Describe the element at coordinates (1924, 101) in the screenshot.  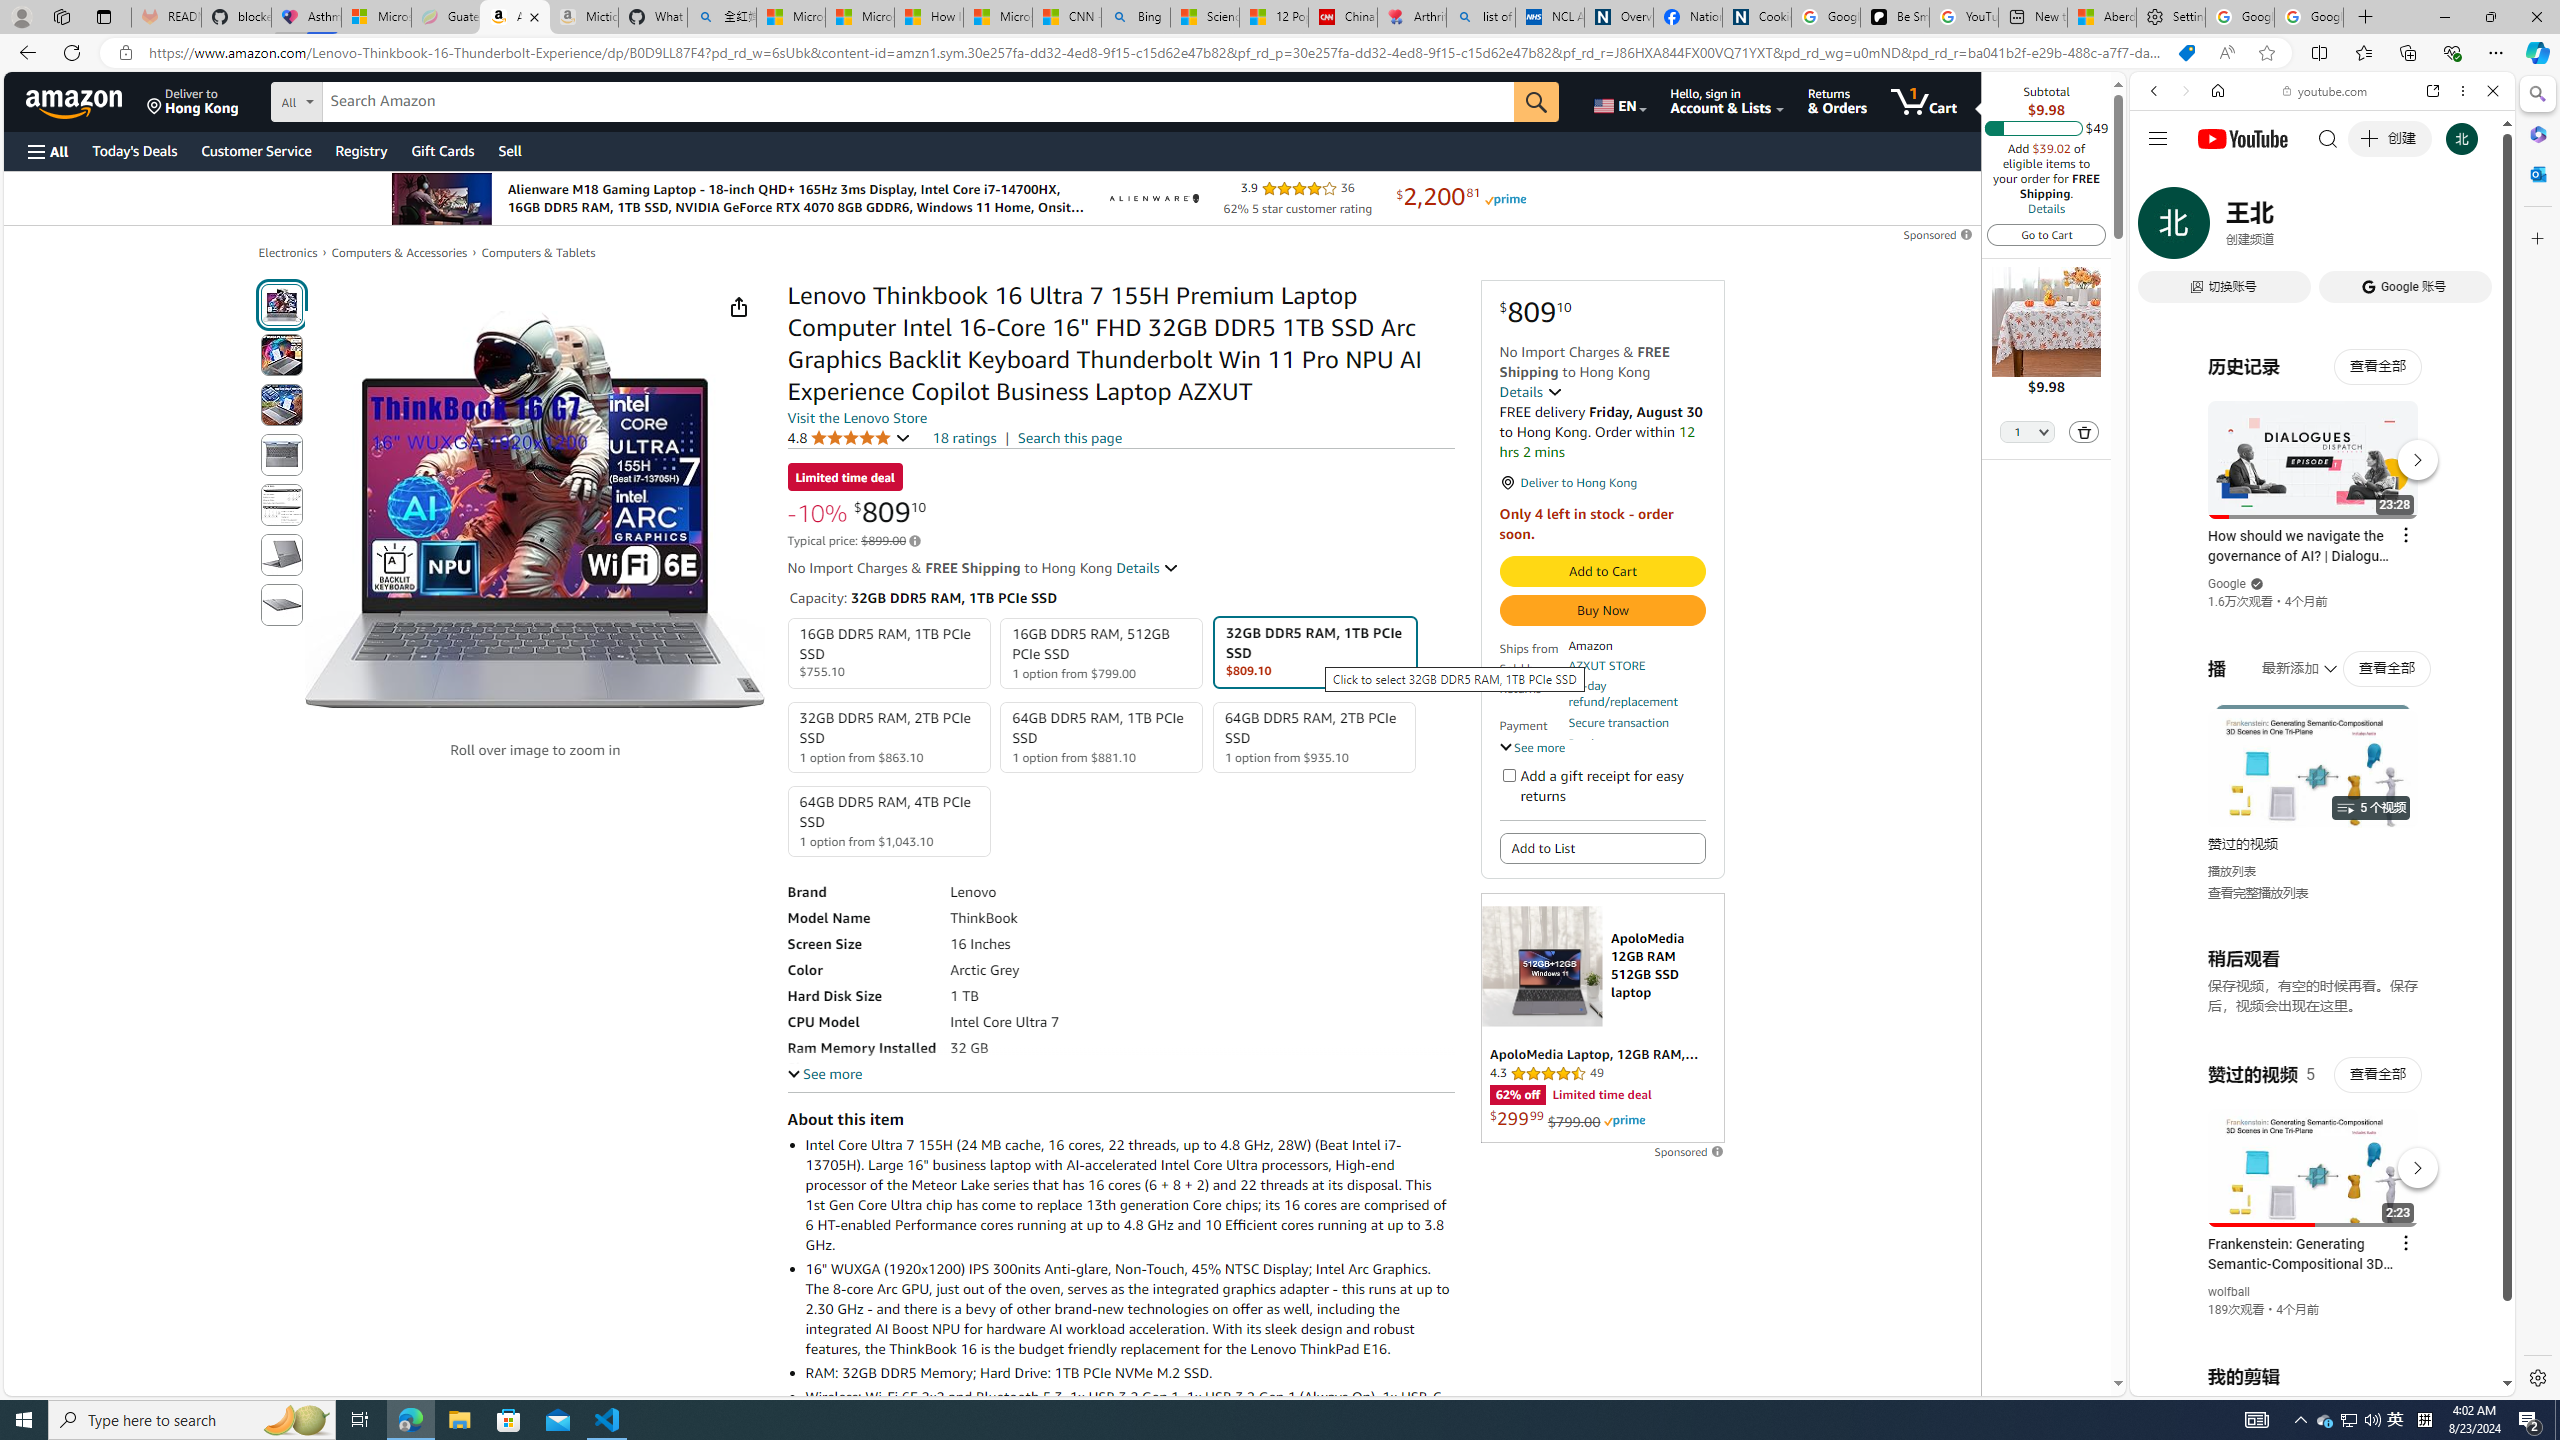
I see `1 item in cart` at that location.